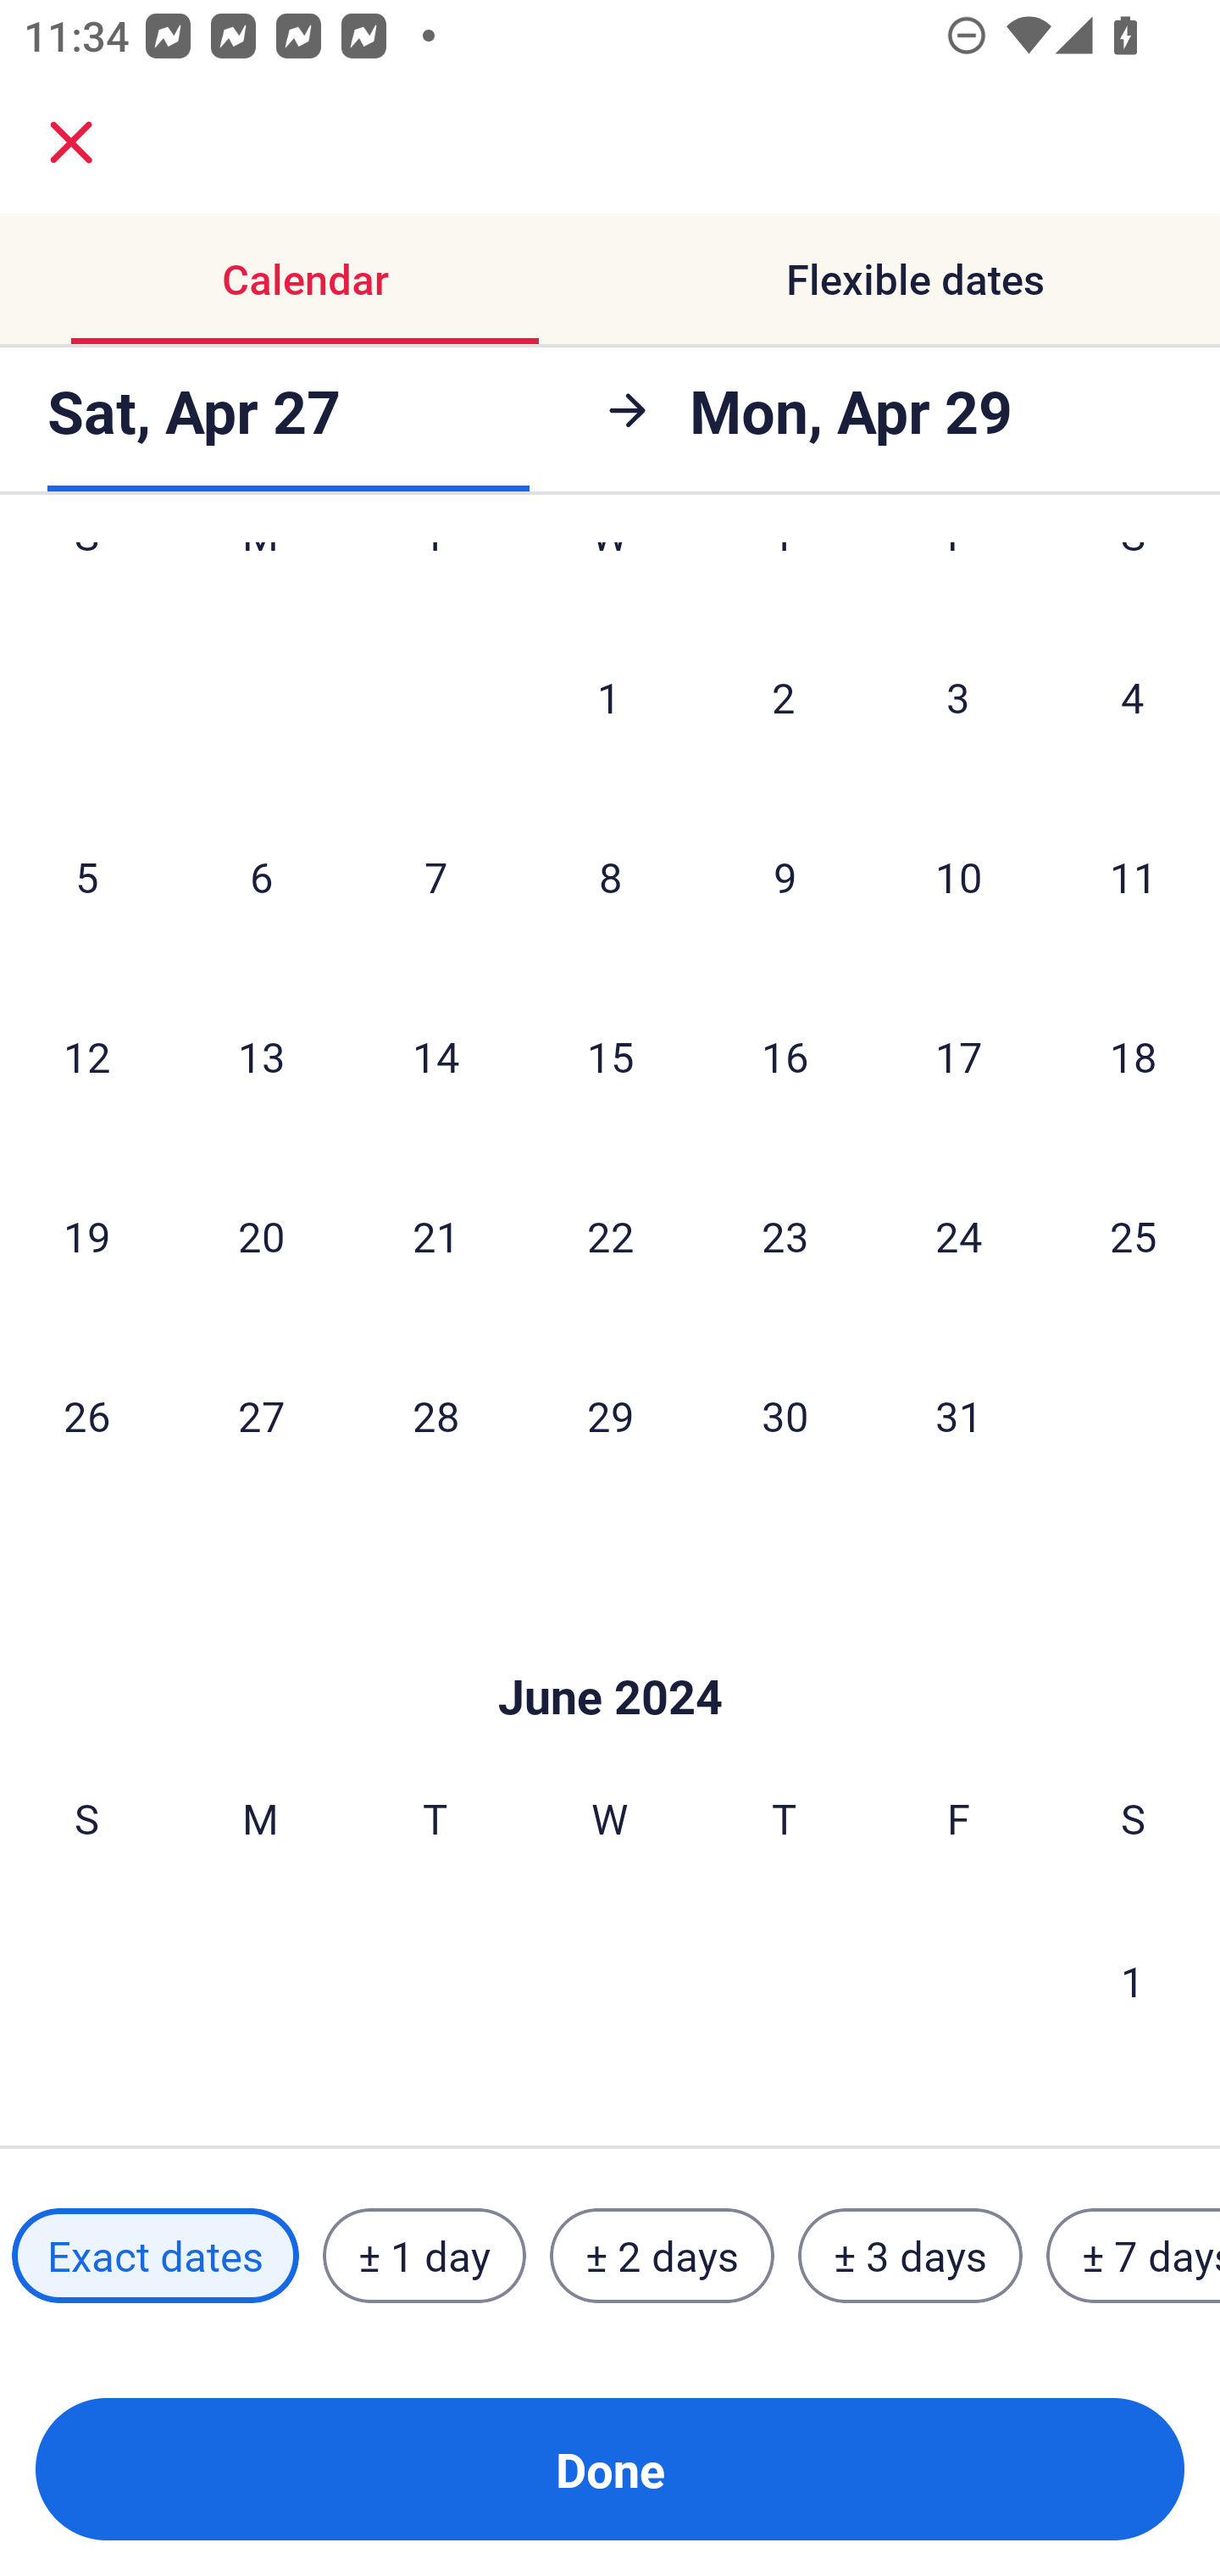 Image resolution: width=1220 pixels, height=2576 pixels. What do you see at coordinates (959, 1415) in the screenshot?
I see `31 Friday, May 31, 2024` at bounding box center [959, 1415].